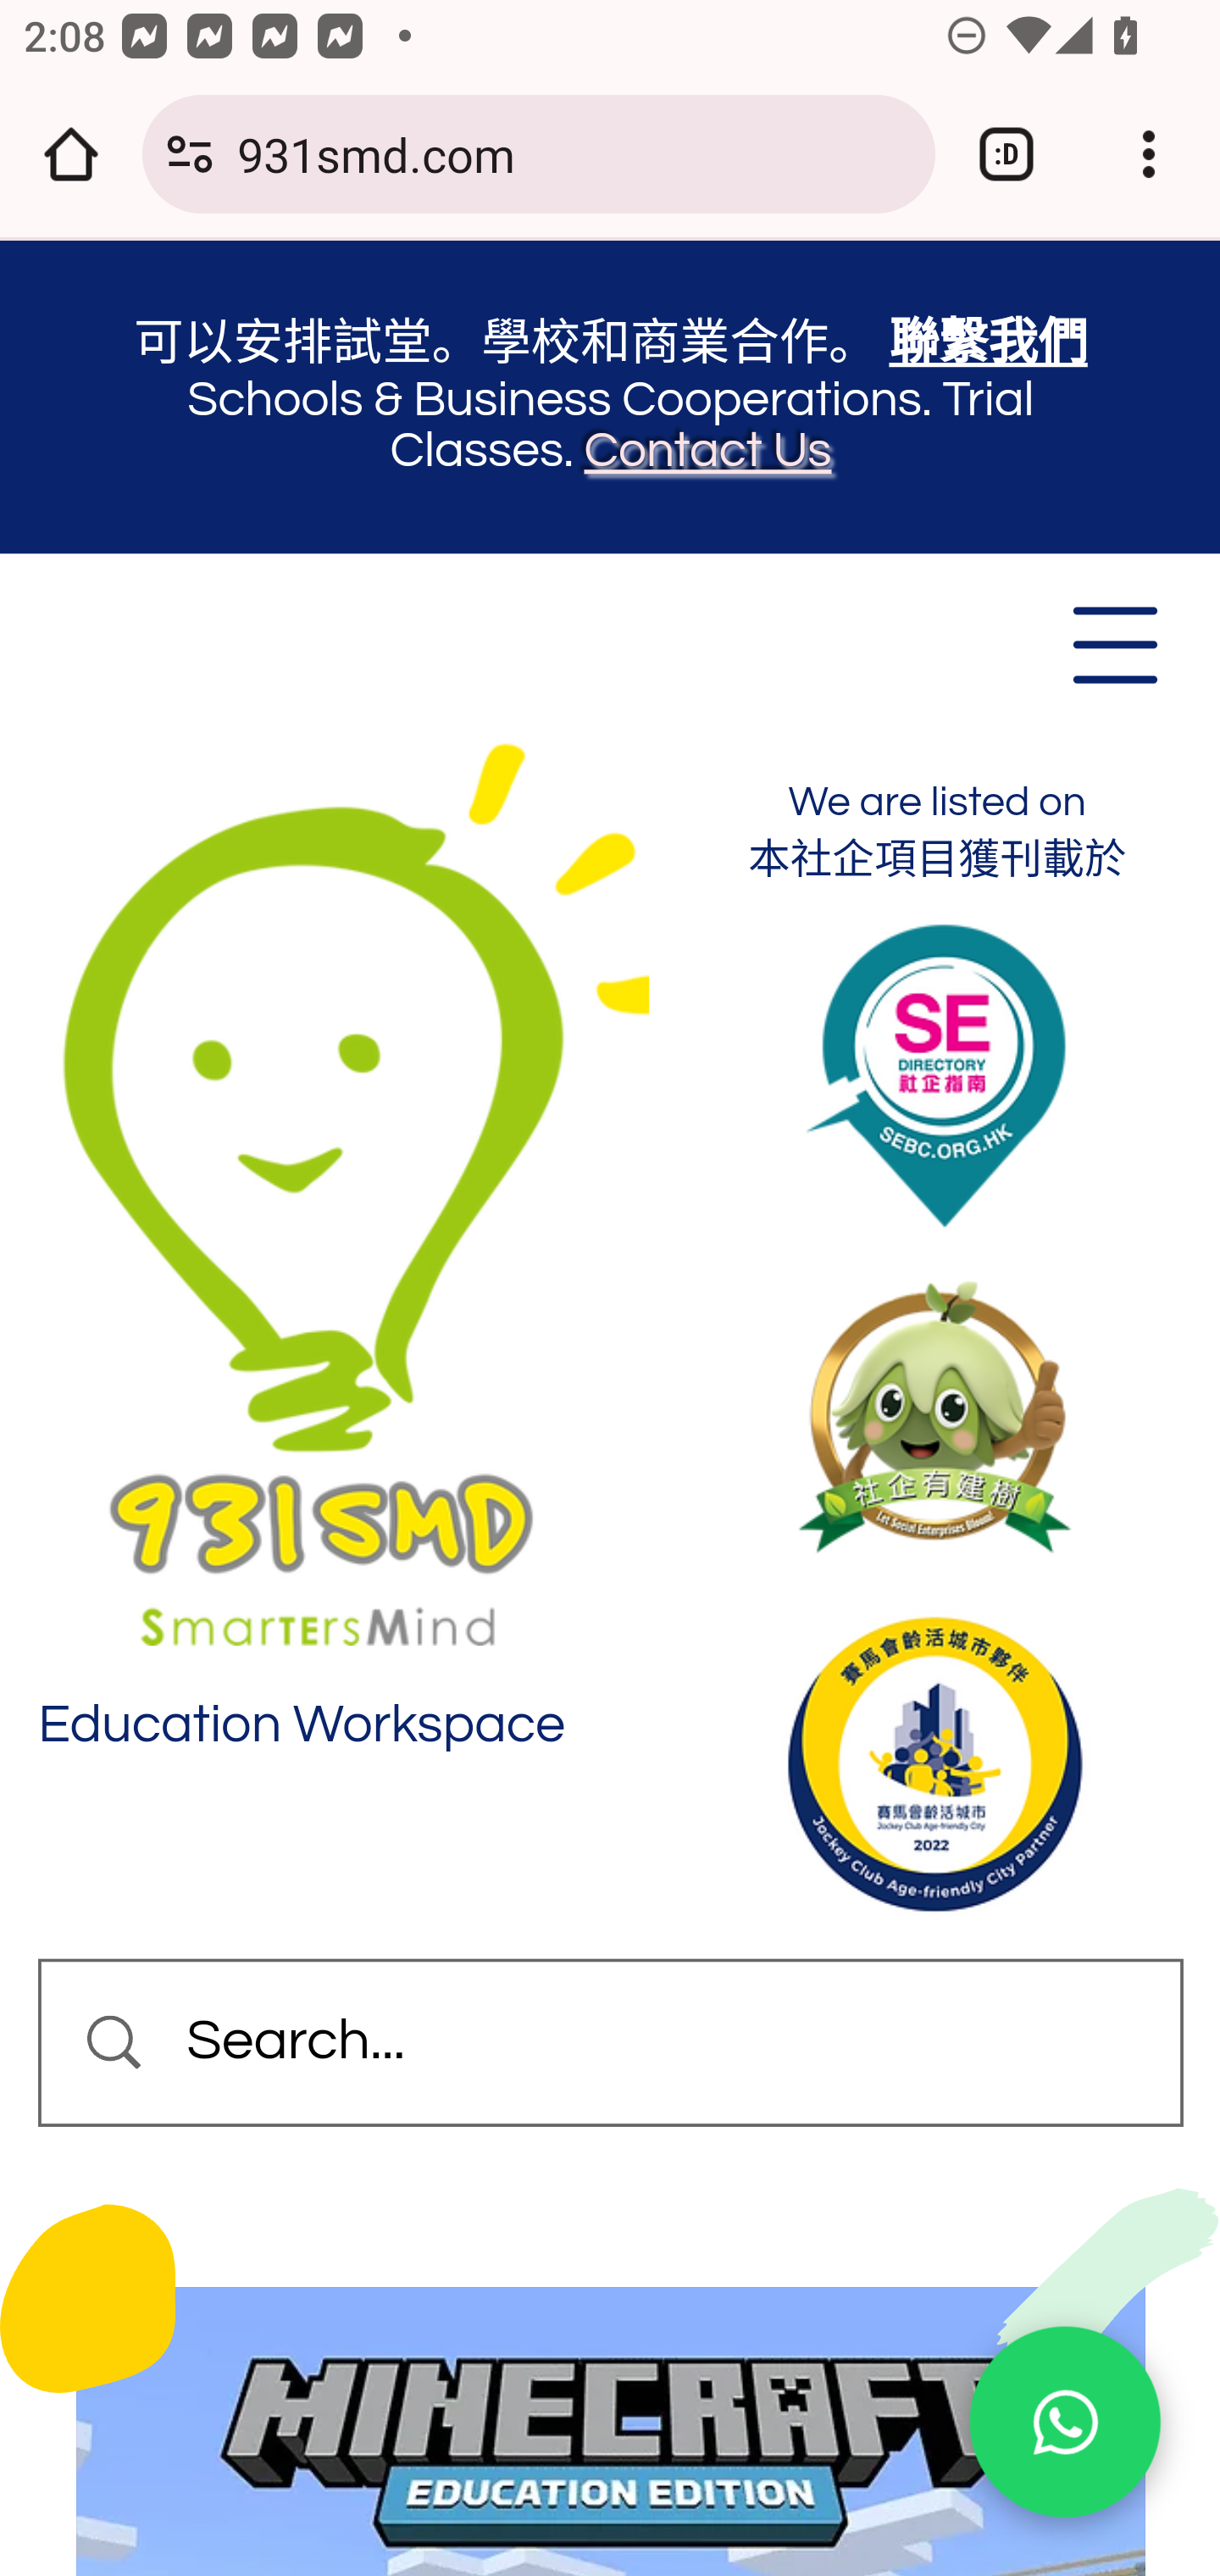 This screenshot has width=1220, height=2576. What do you see at coordinates (1006, 154) in the screenshot?
I see `Switch or close tabs` at bounding box center [1006, 154].